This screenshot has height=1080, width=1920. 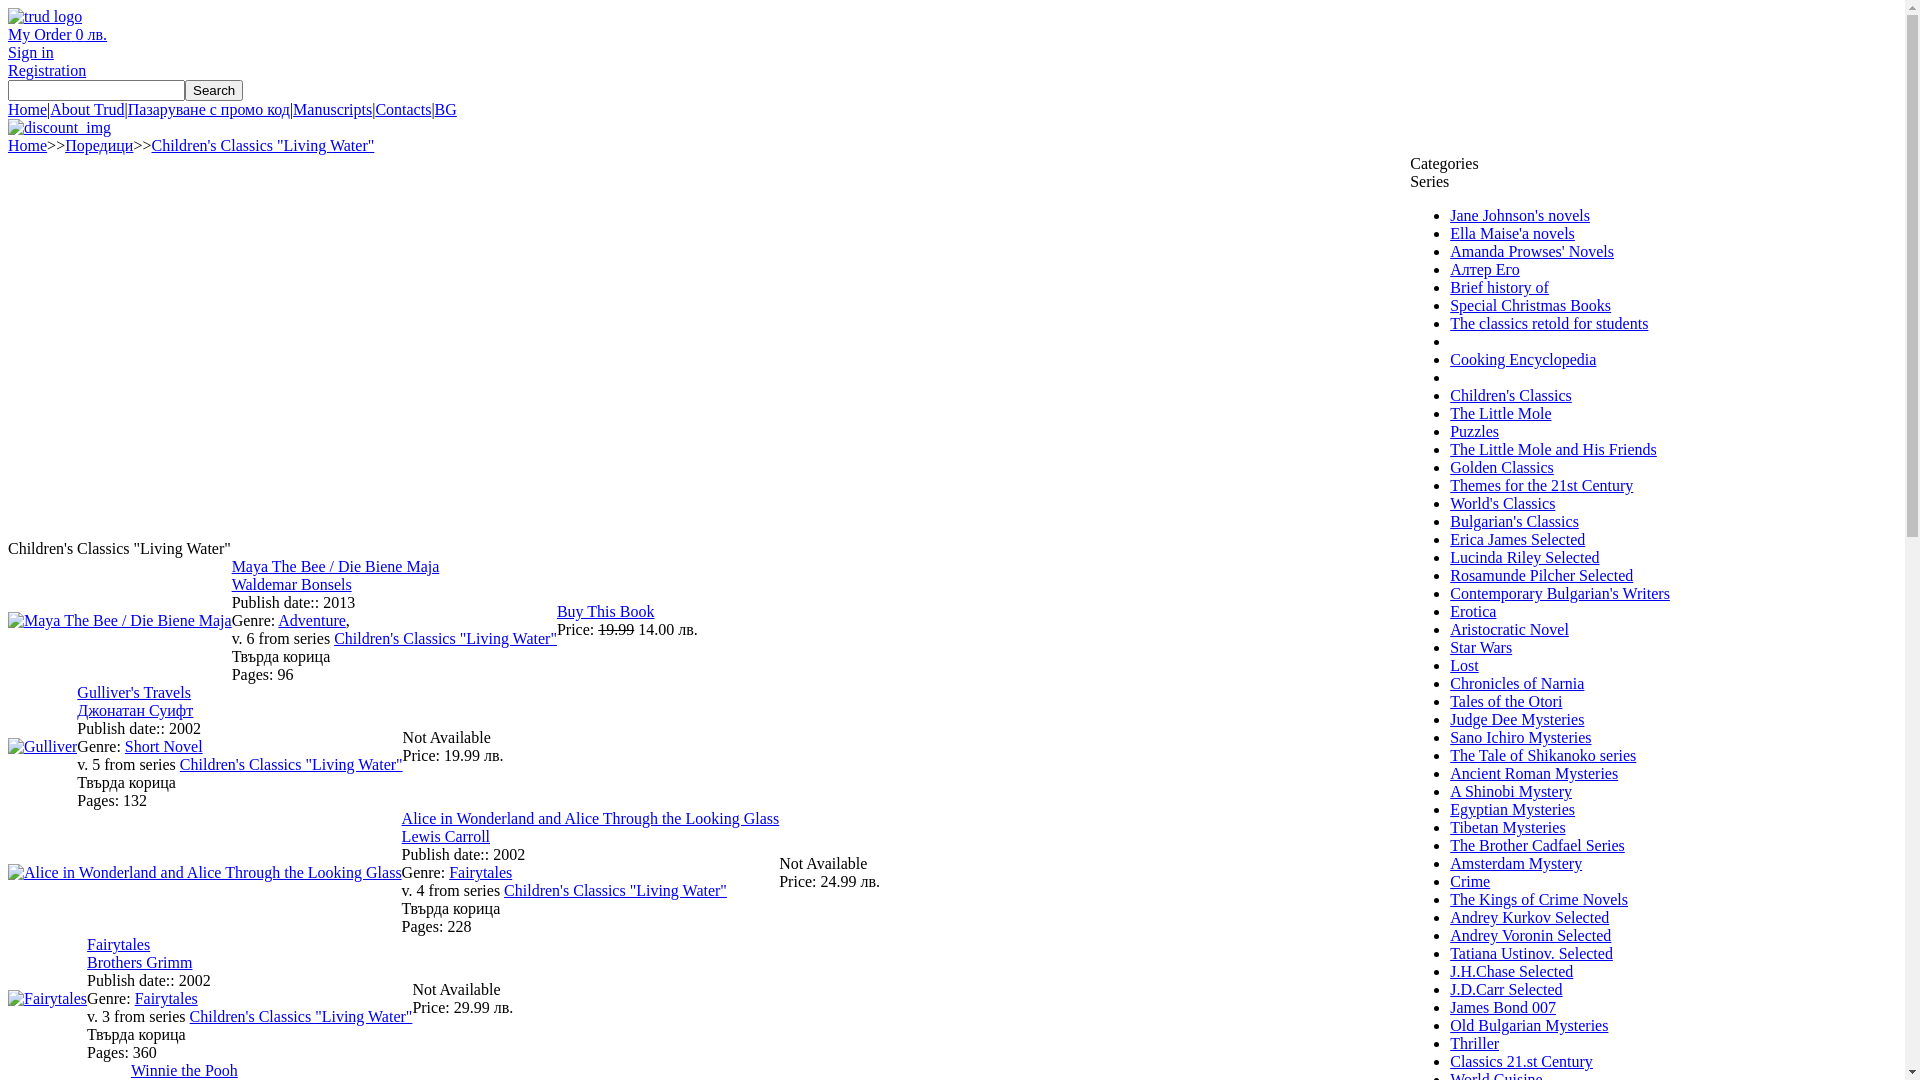 I want to click on Adventure, so click(x=312, y=620).